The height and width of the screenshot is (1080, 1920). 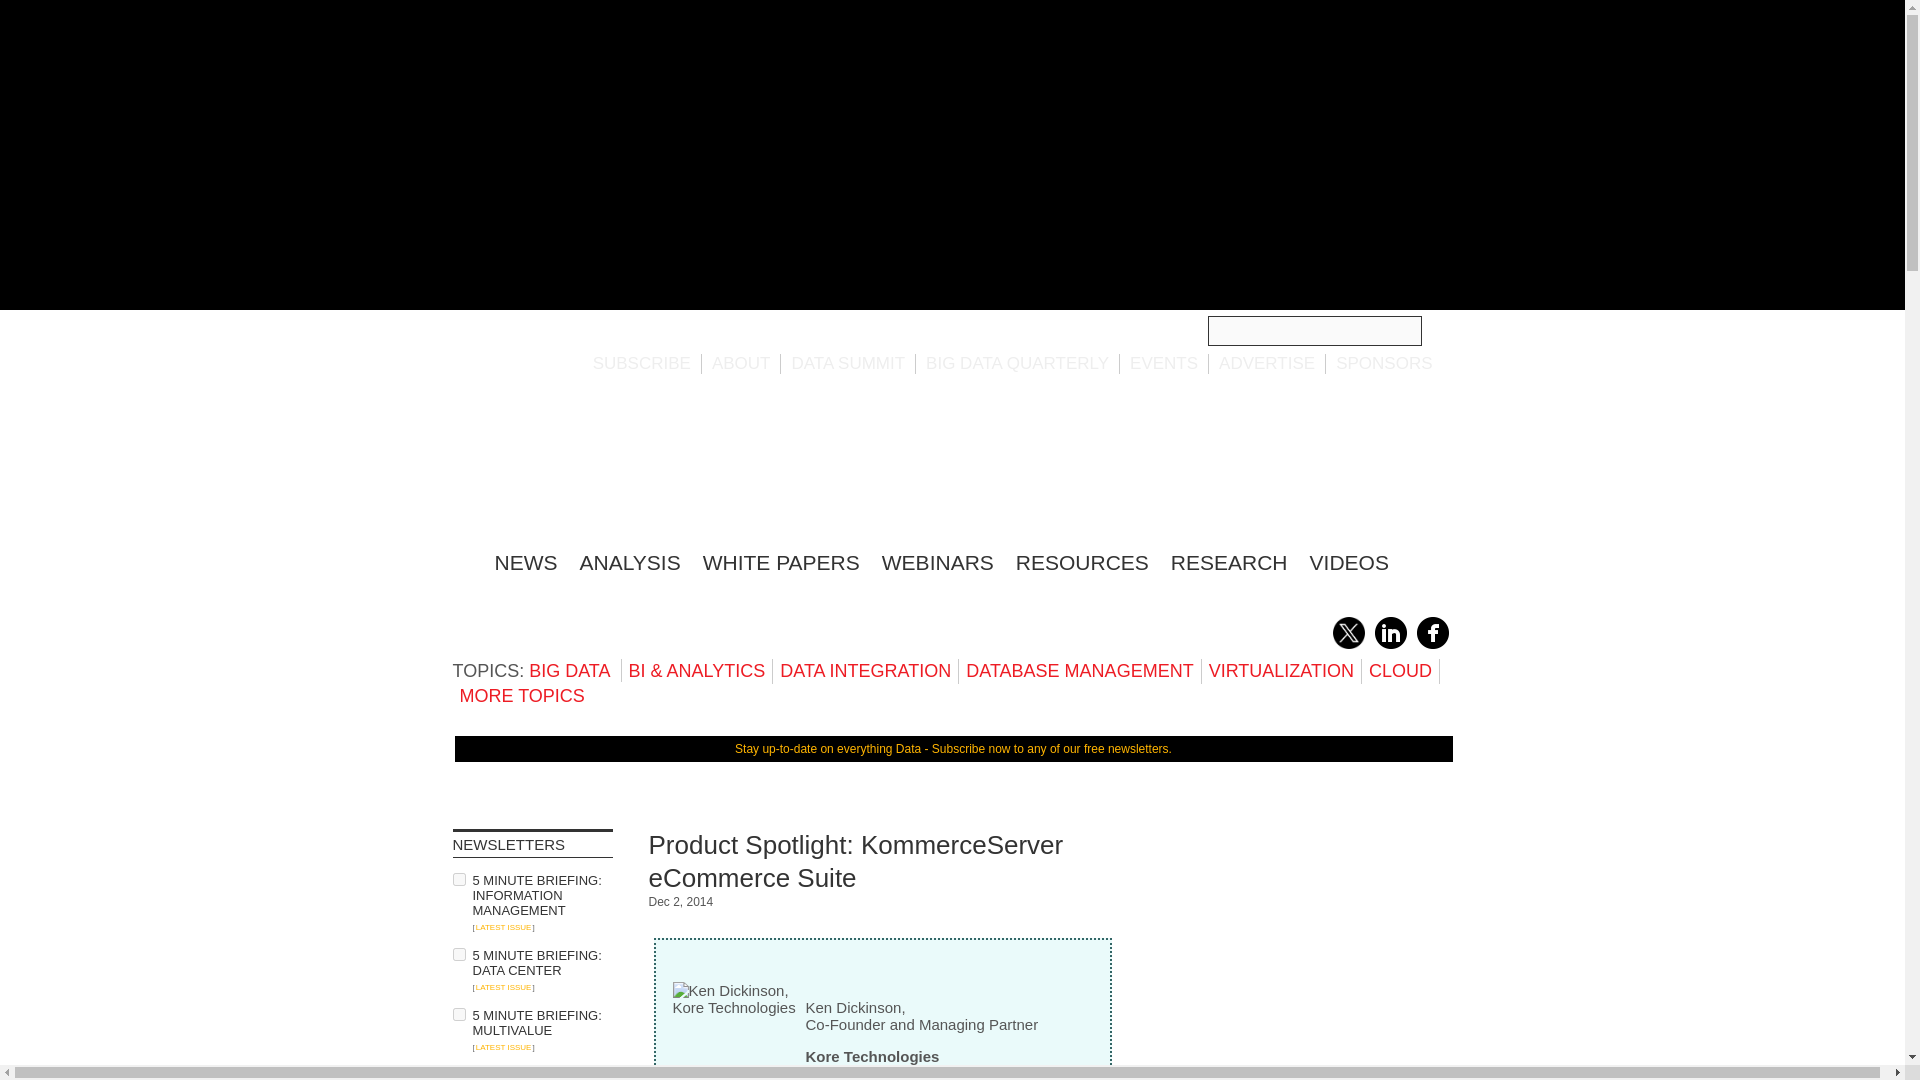 What do you see at coordinates (1432, 645) in the screenshot?
I see `DBTA on Facebook` at bounding box center [1432, 645].